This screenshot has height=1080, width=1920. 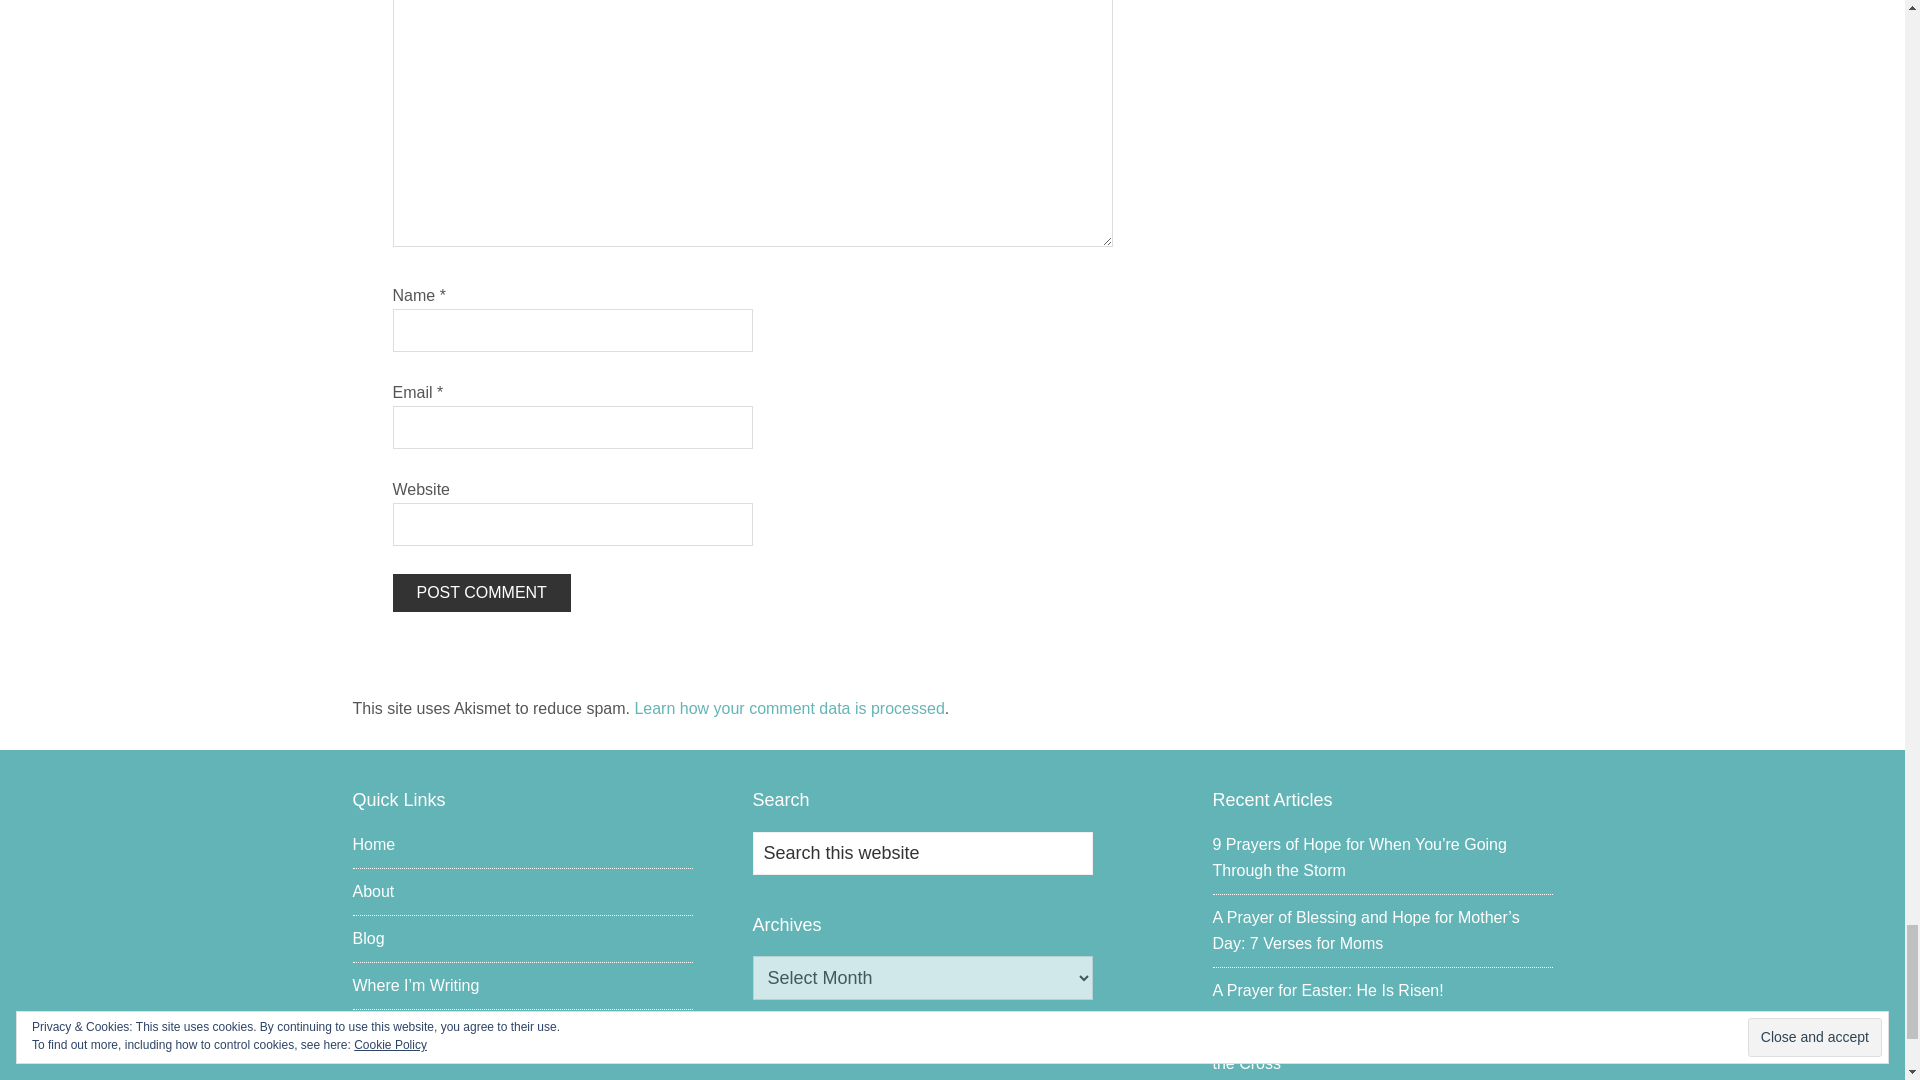 I want to click on Learn how your comment data is processed, so click(x=788, y=708).